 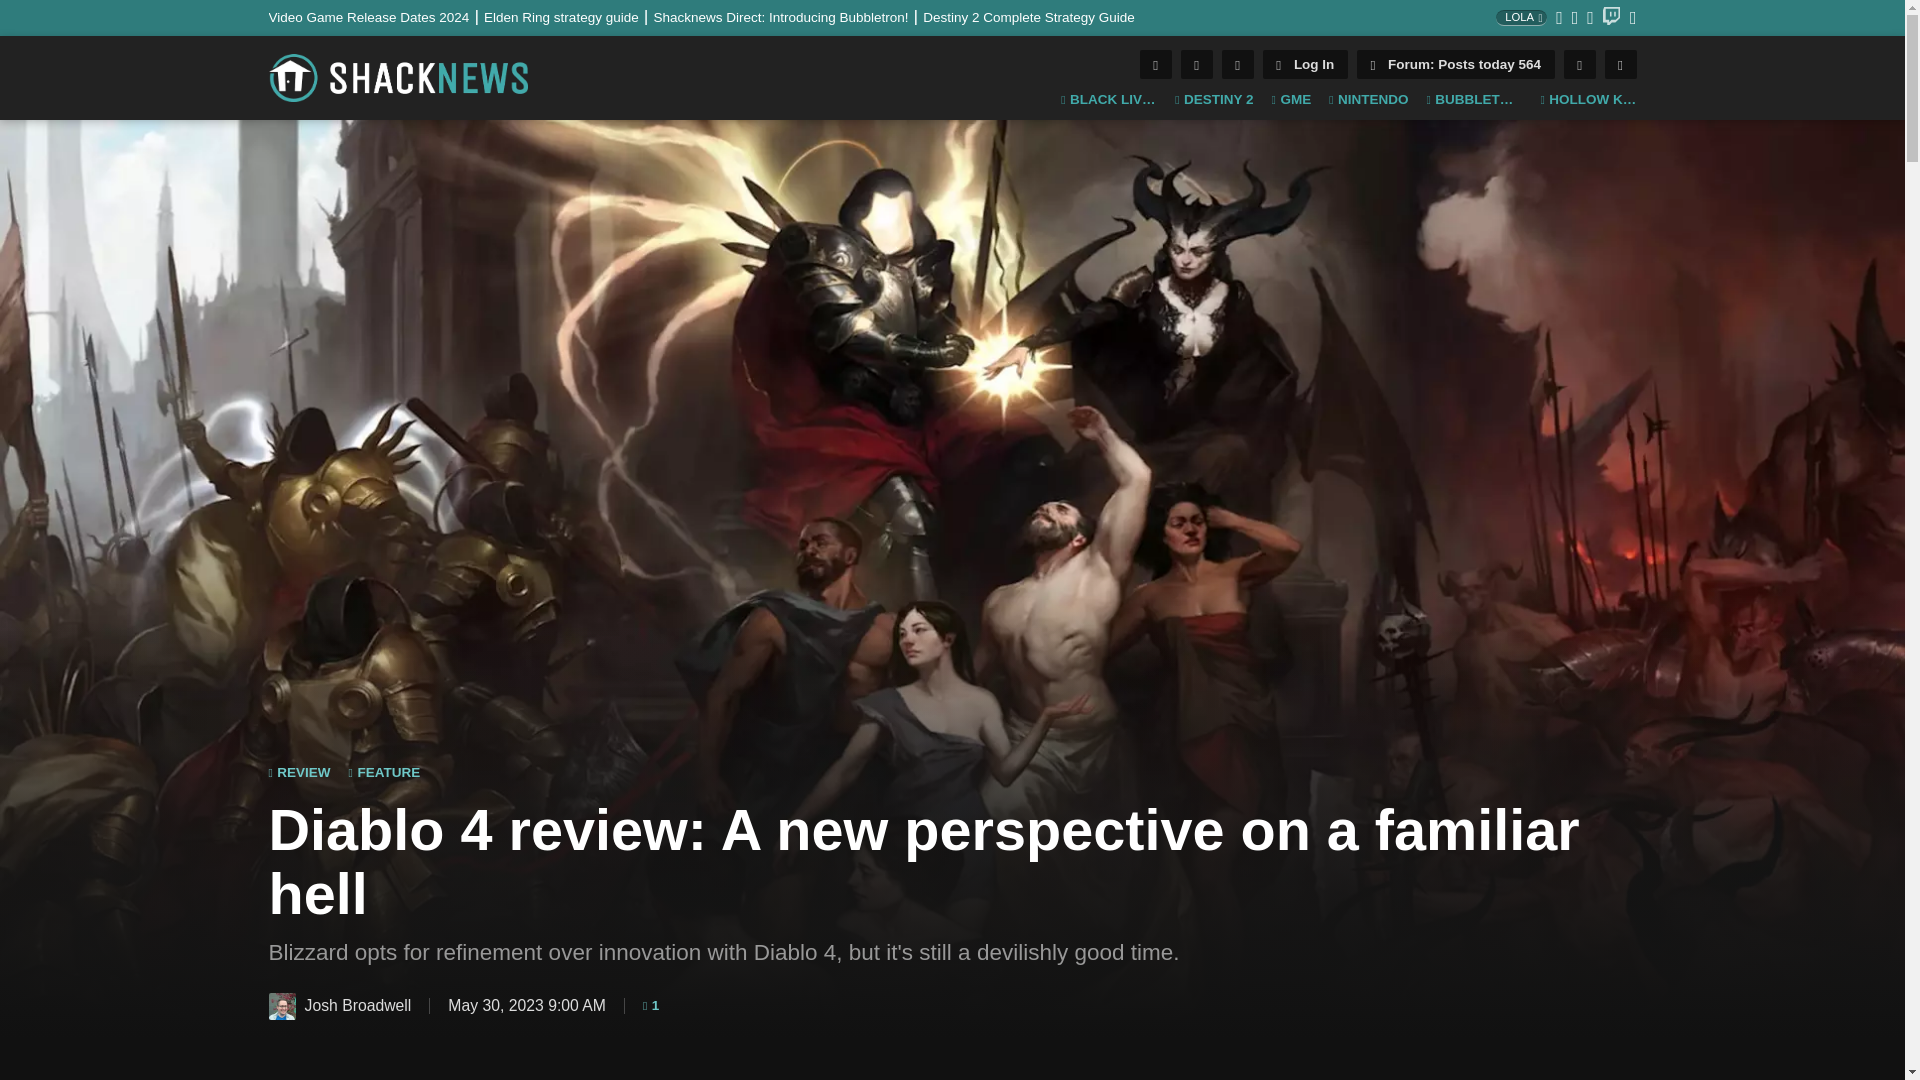 I want to click on FEATURE, so click(x=384, y=772).